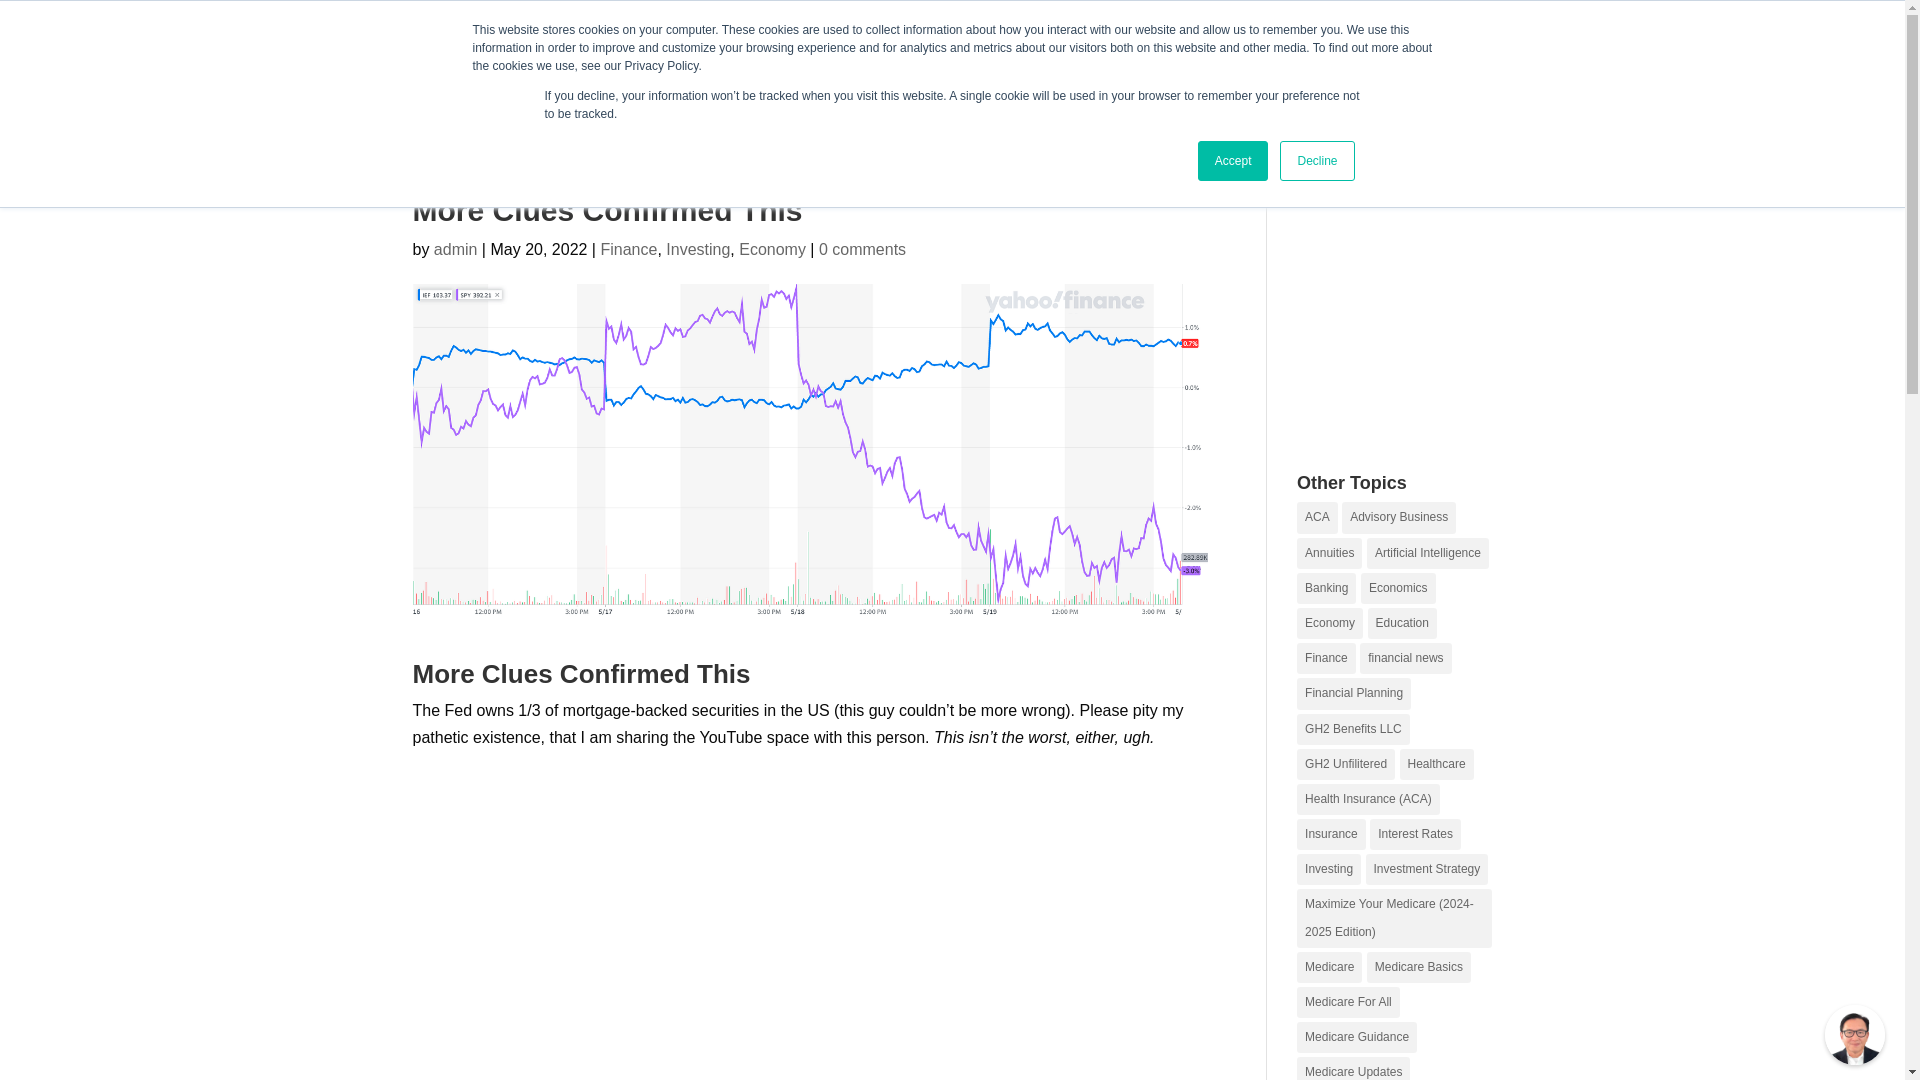 The width and height of the screenshot is (1920, 1080). What do you see at coordinates (1356, 20) in the screenshot?
I see `Follow on Facebook` at bounding box center [1356, 20].